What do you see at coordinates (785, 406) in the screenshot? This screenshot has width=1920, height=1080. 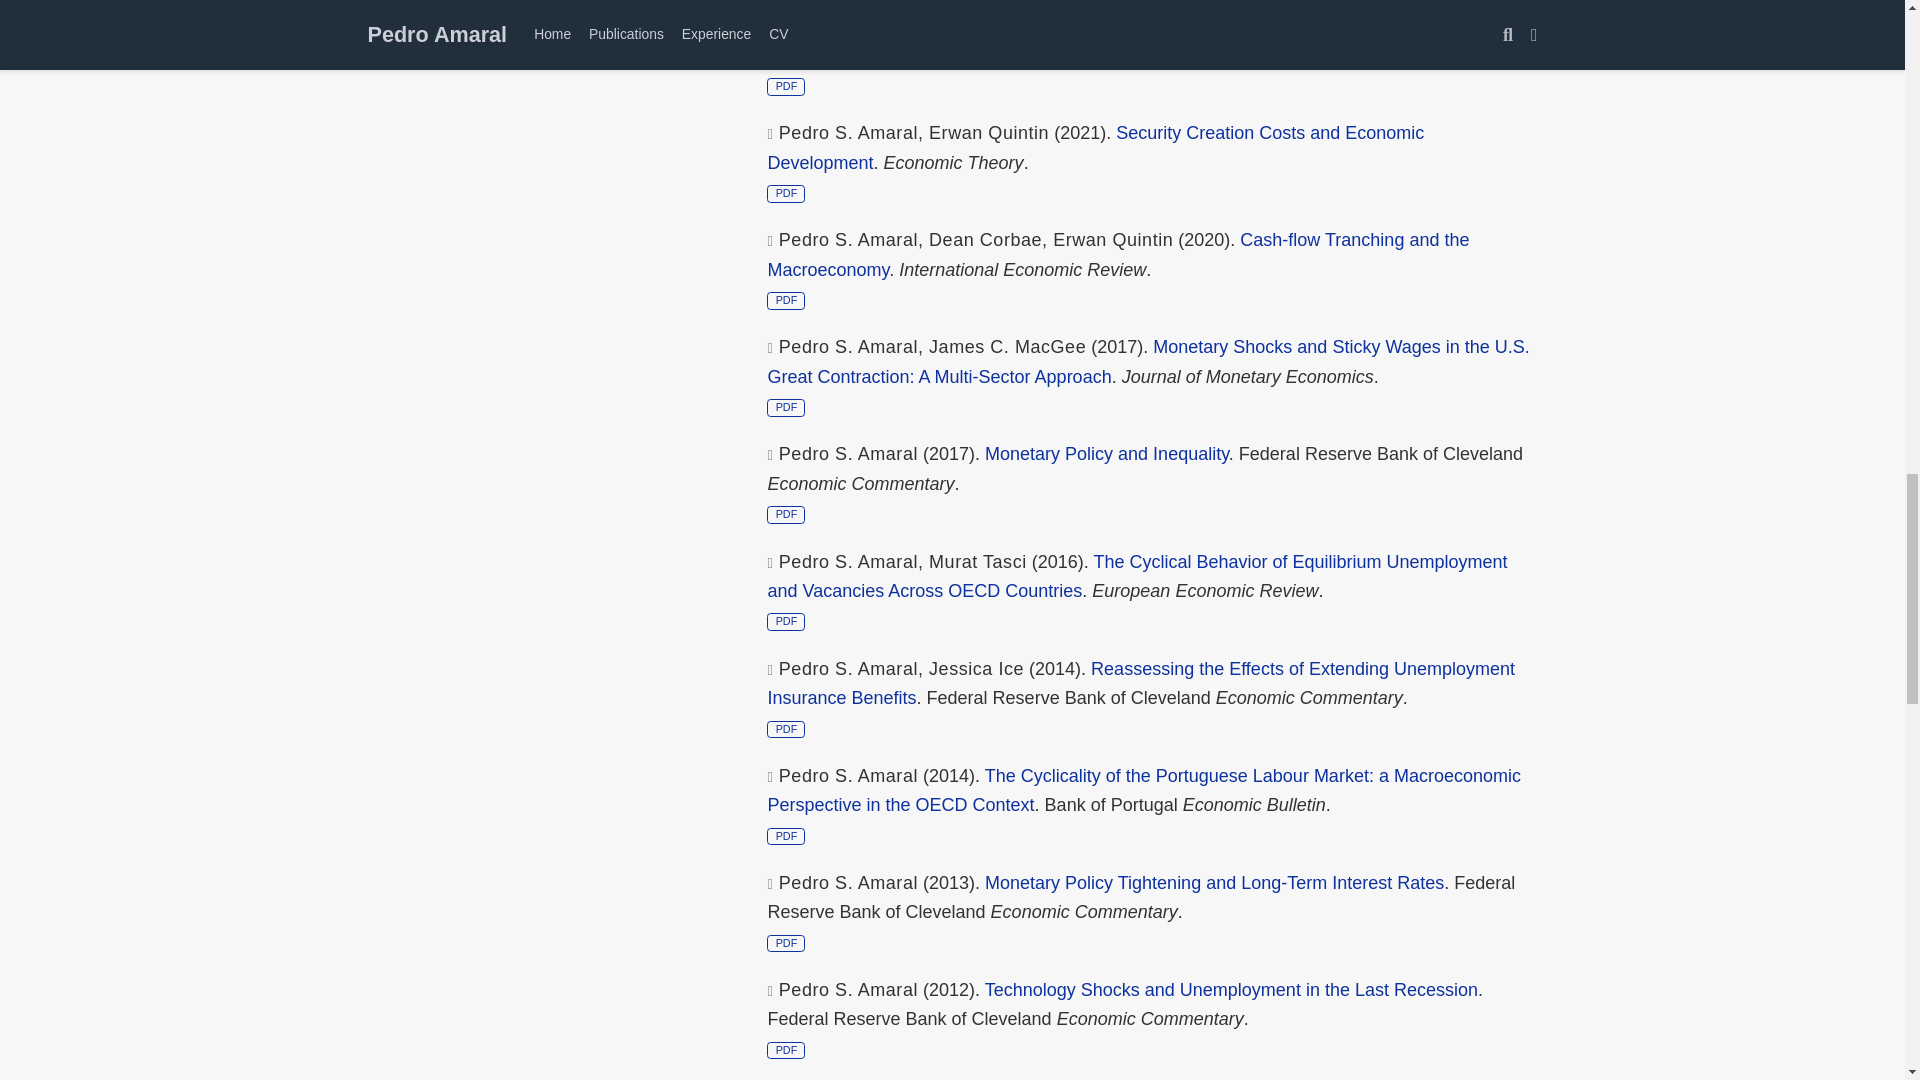 I see `PDF` at bounding box center [785, 406].